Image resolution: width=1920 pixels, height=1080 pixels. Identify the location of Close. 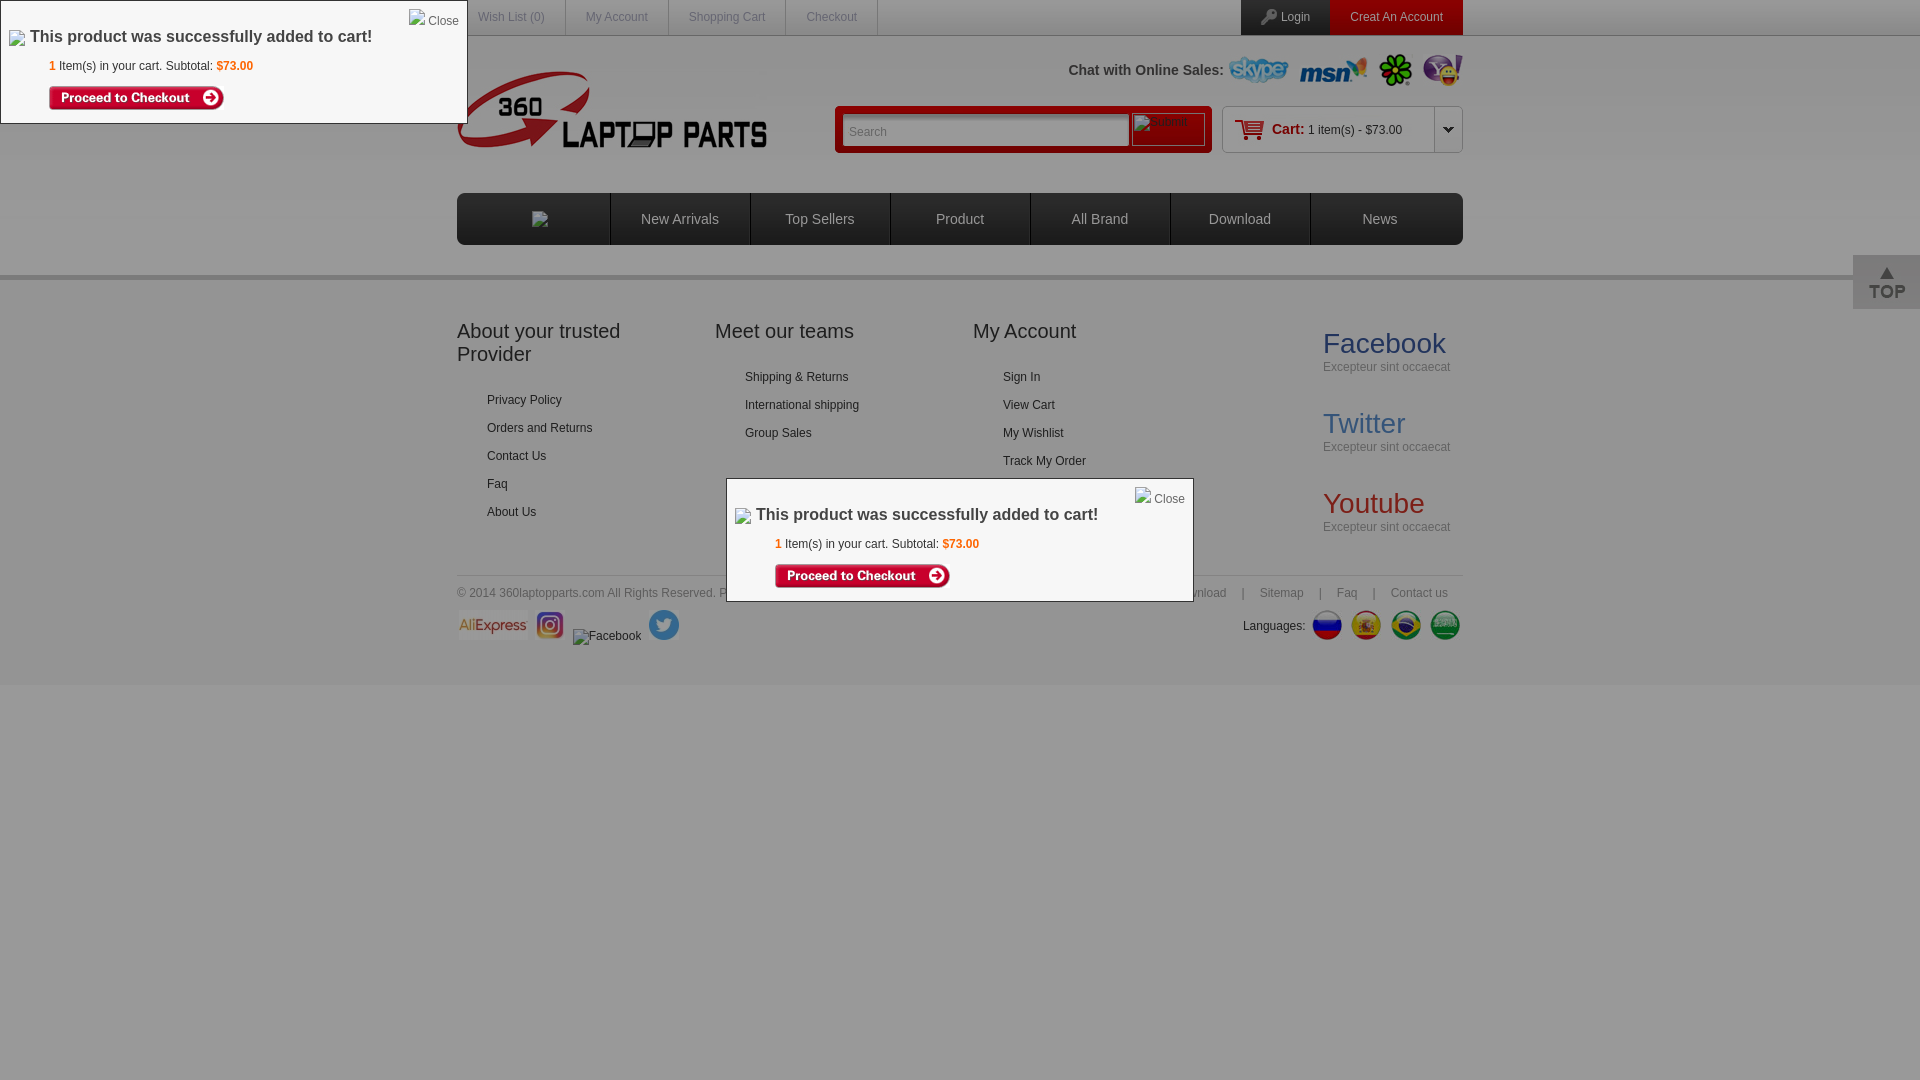
(1170, 499).